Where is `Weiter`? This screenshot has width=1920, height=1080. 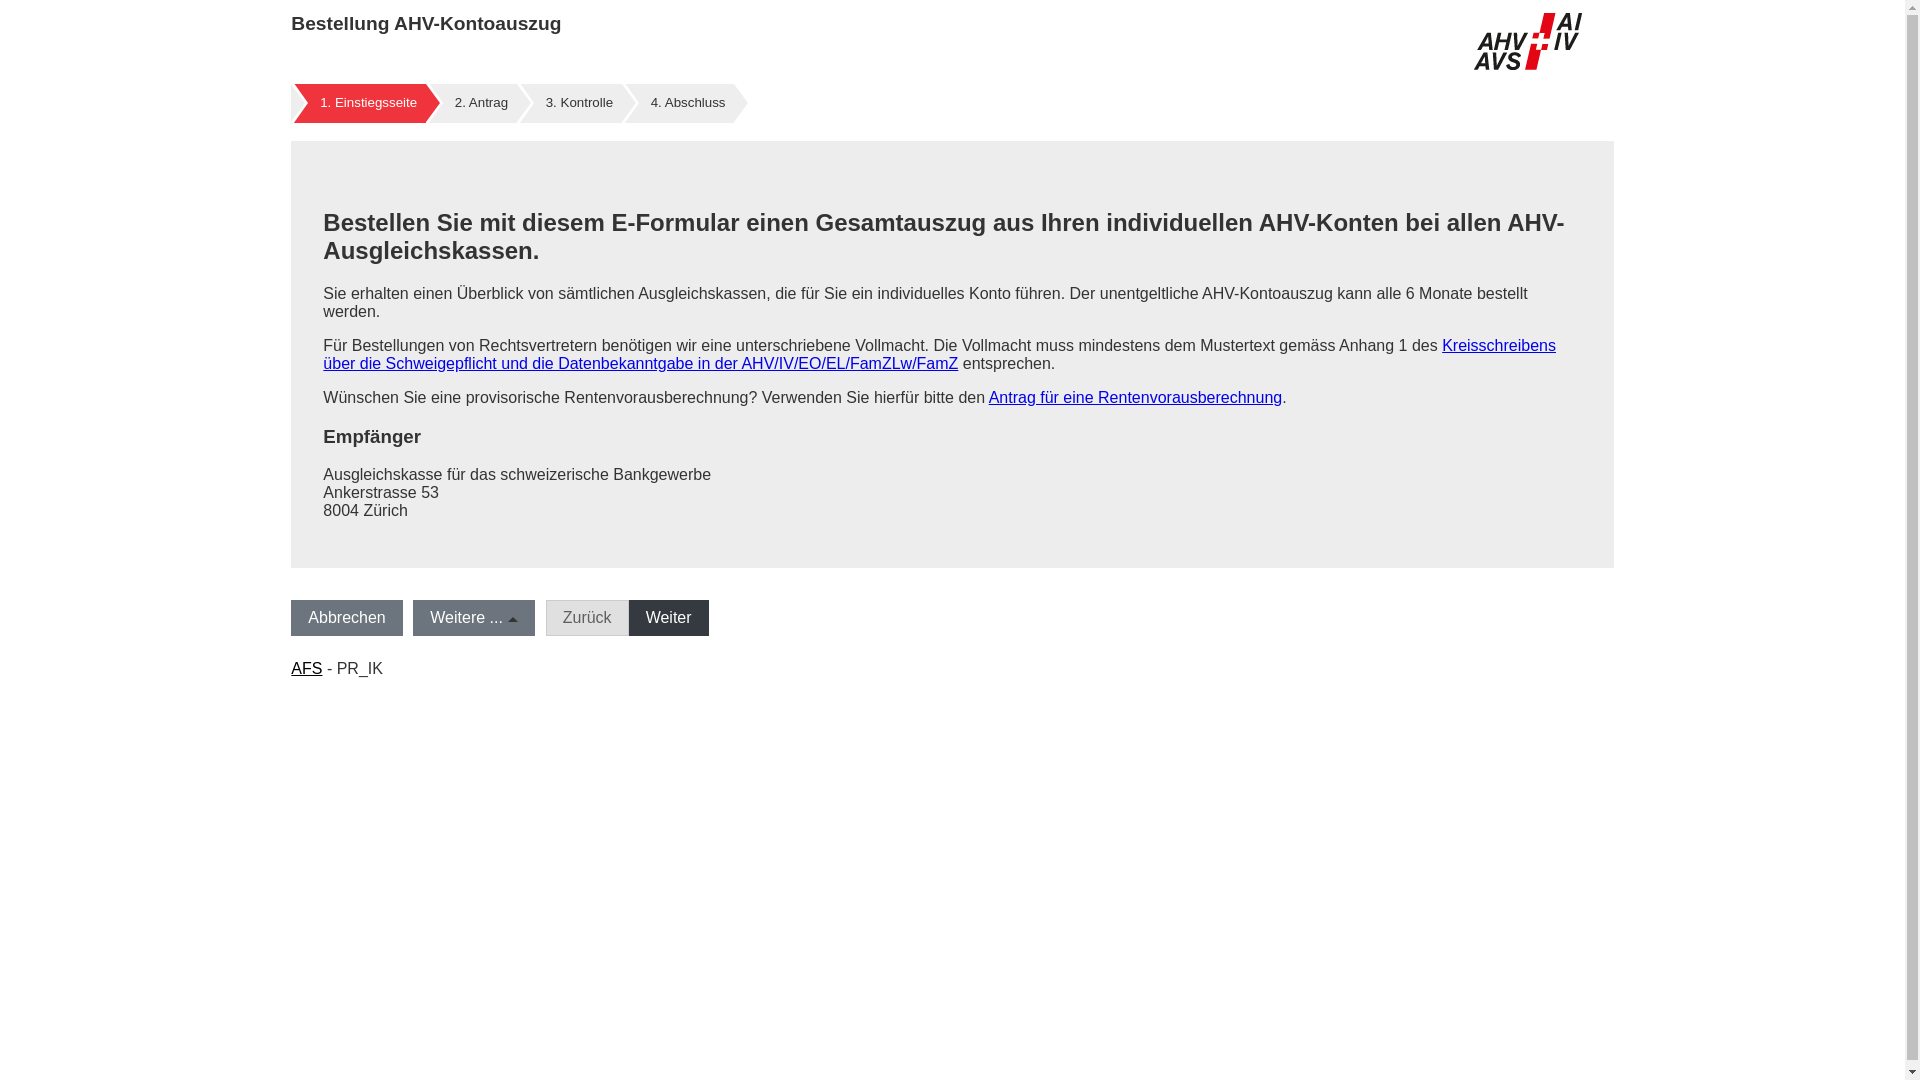 Weiter is located at coordinates (669, 618).